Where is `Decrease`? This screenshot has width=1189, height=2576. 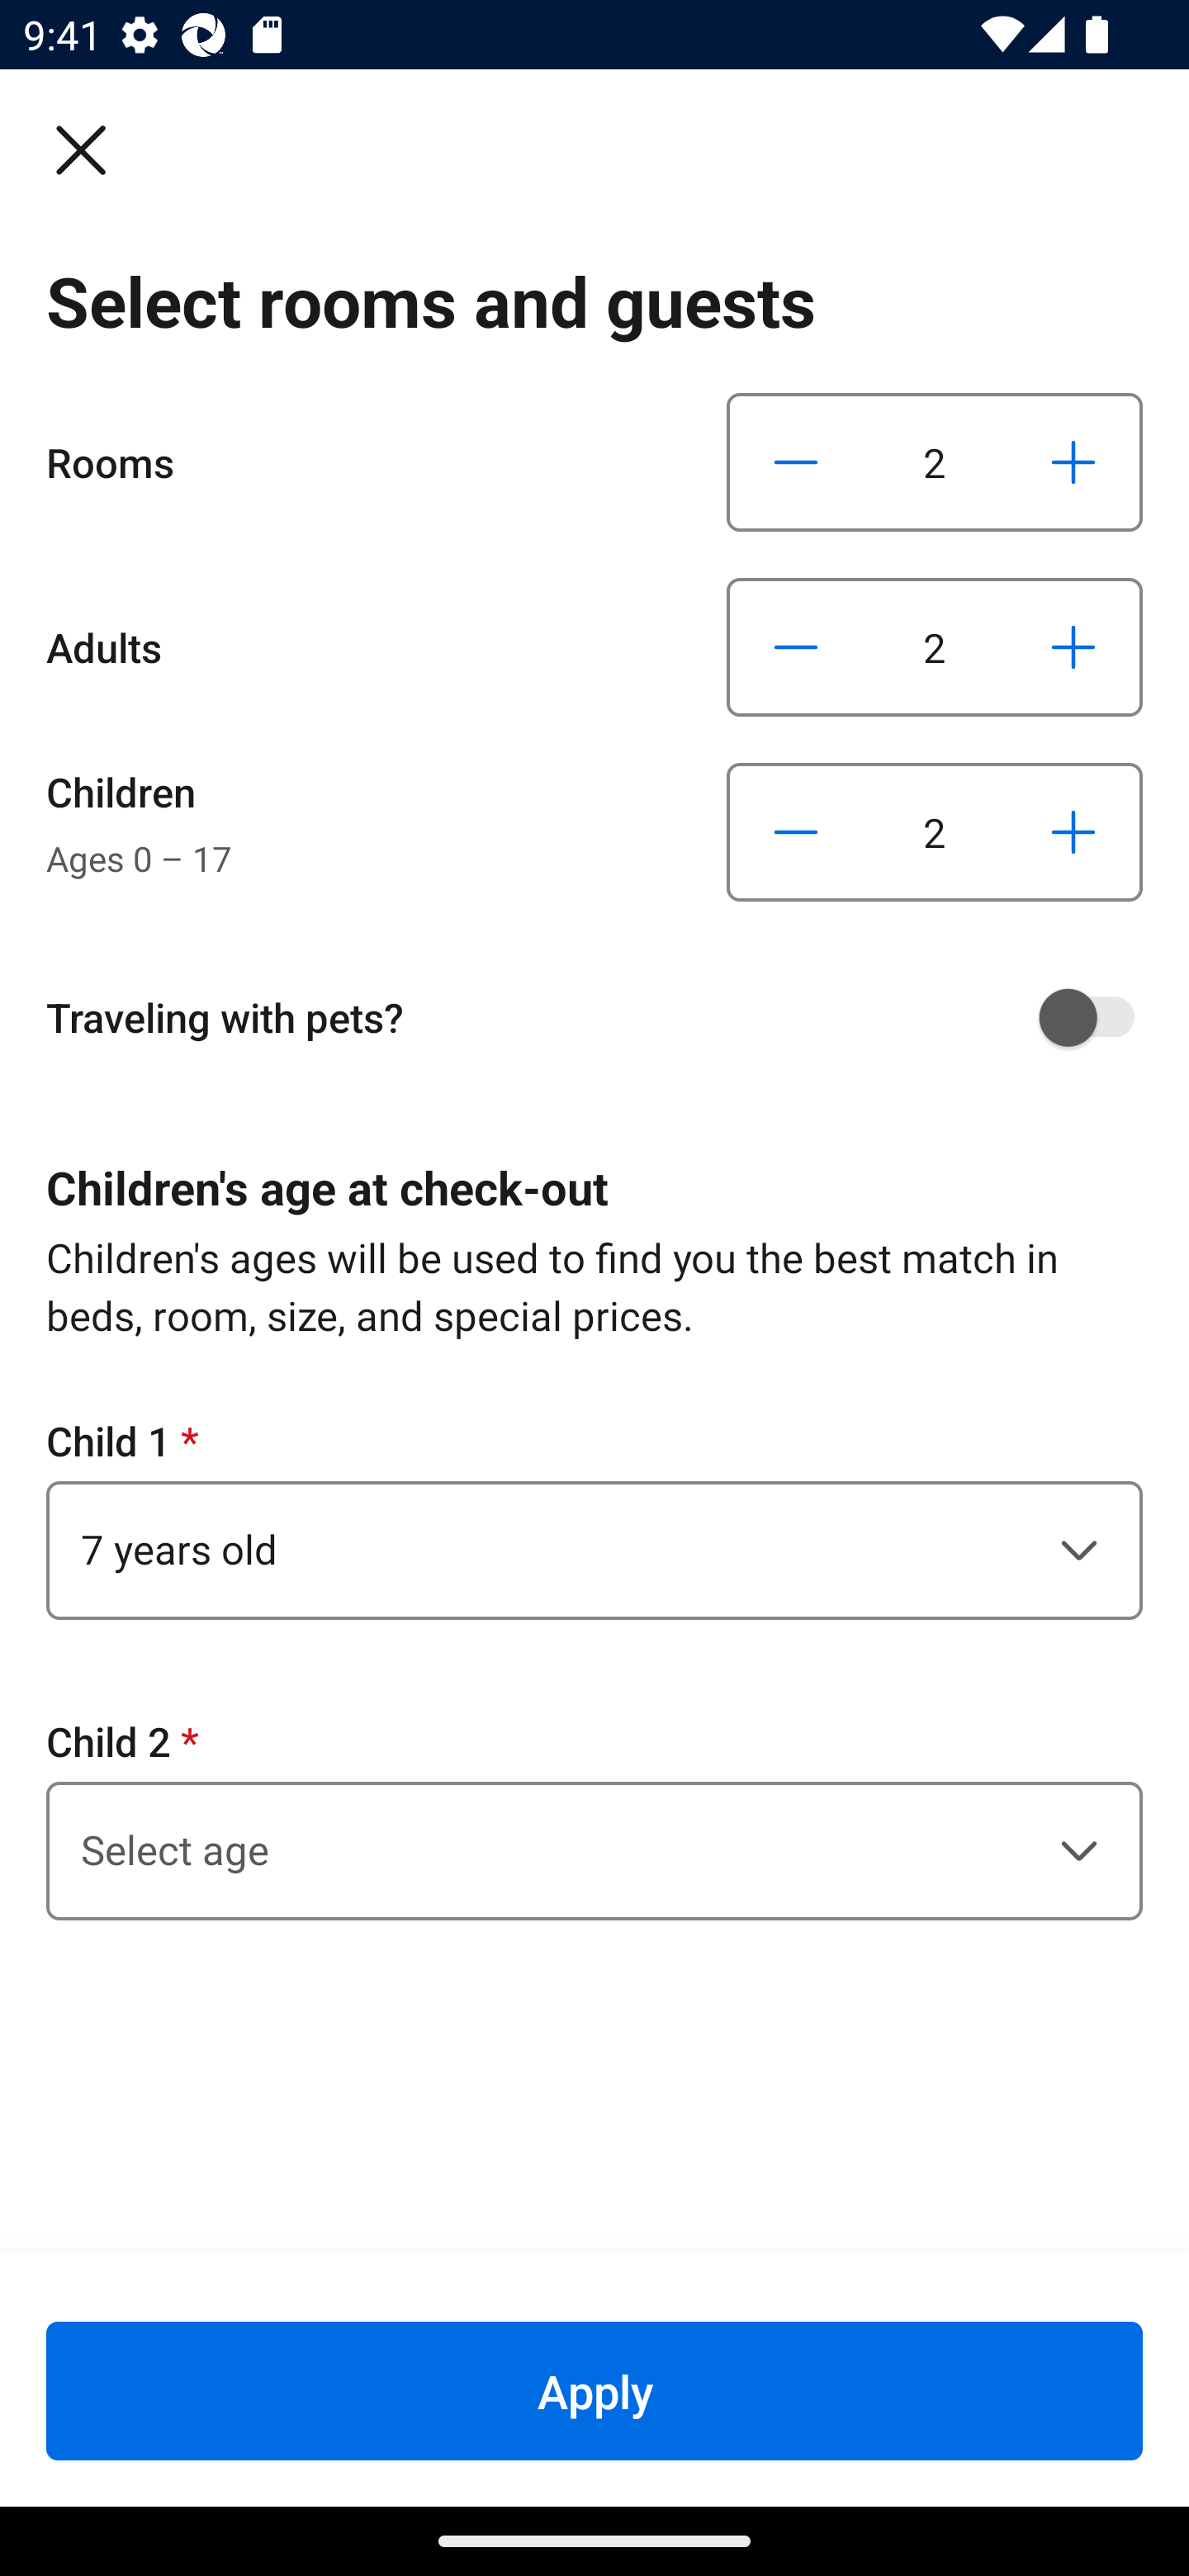
Decrease is located at coordinates (796, 462).